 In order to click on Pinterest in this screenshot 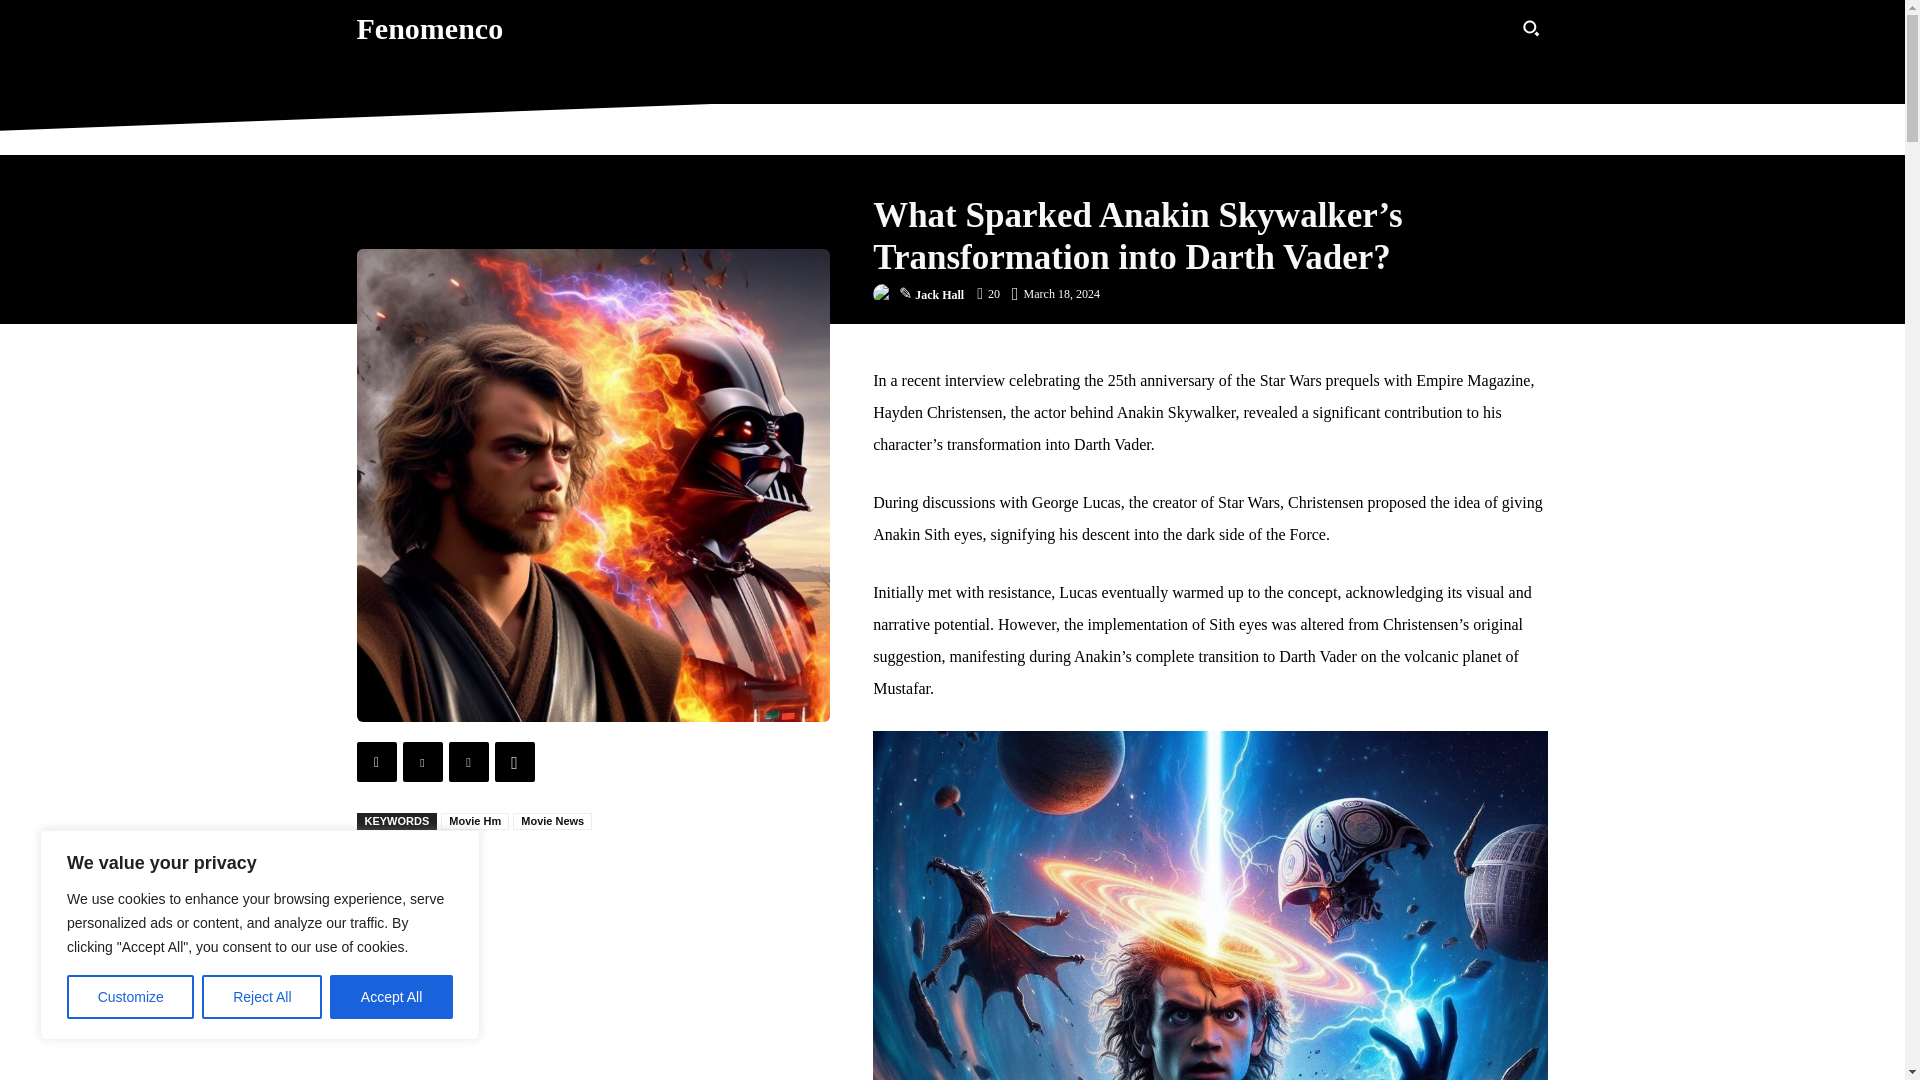, I will do `click(467, 761)`.